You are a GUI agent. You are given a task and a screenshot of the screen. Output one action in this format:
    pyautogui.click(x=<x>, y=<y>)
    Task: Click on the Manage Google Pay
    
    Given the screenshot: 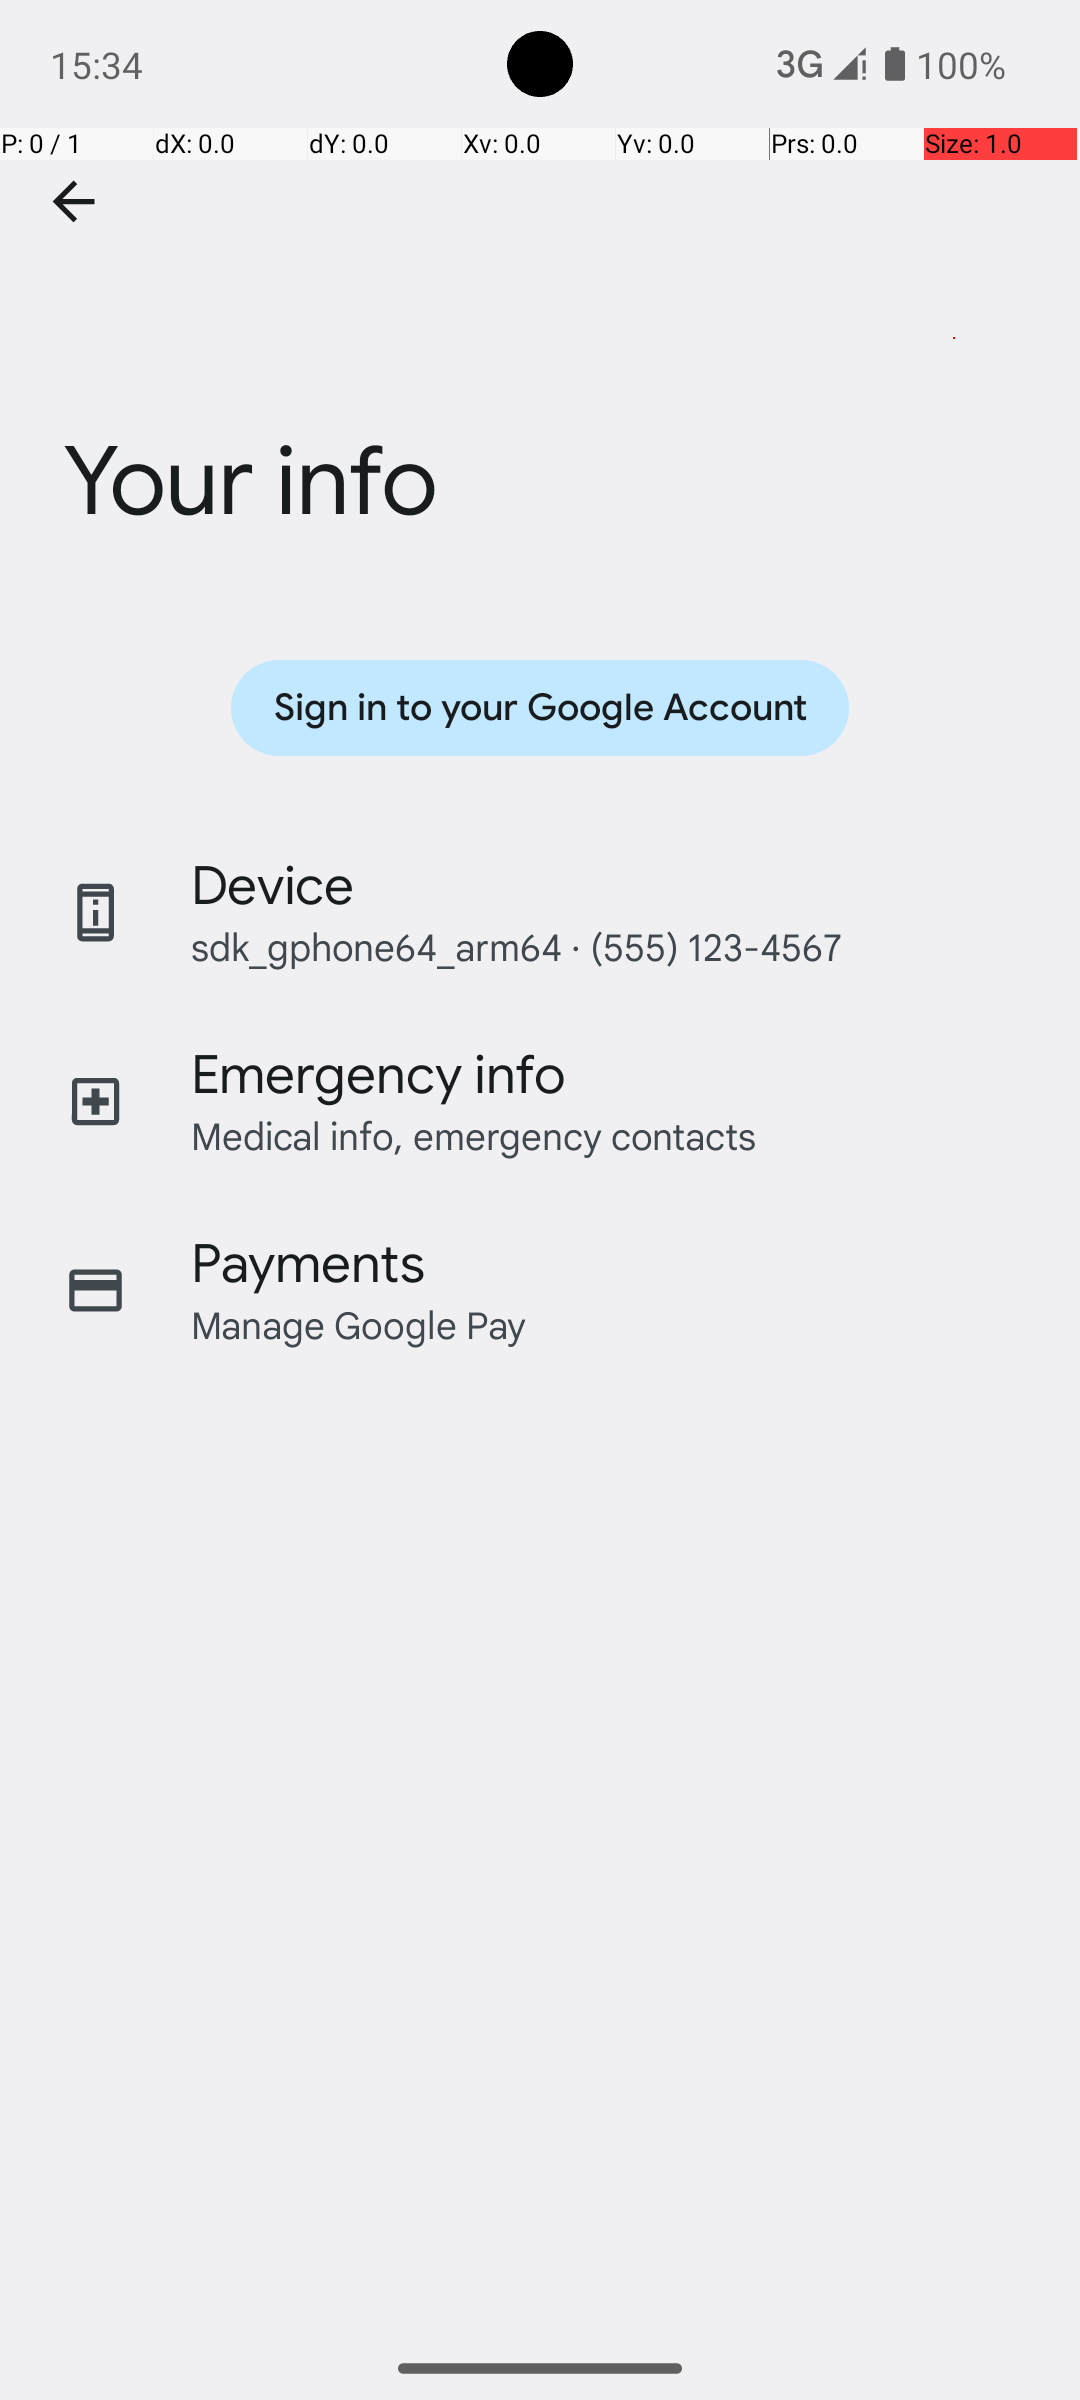 What is the action you would take?
    pyautogui.click(x=359, y=1324)
    